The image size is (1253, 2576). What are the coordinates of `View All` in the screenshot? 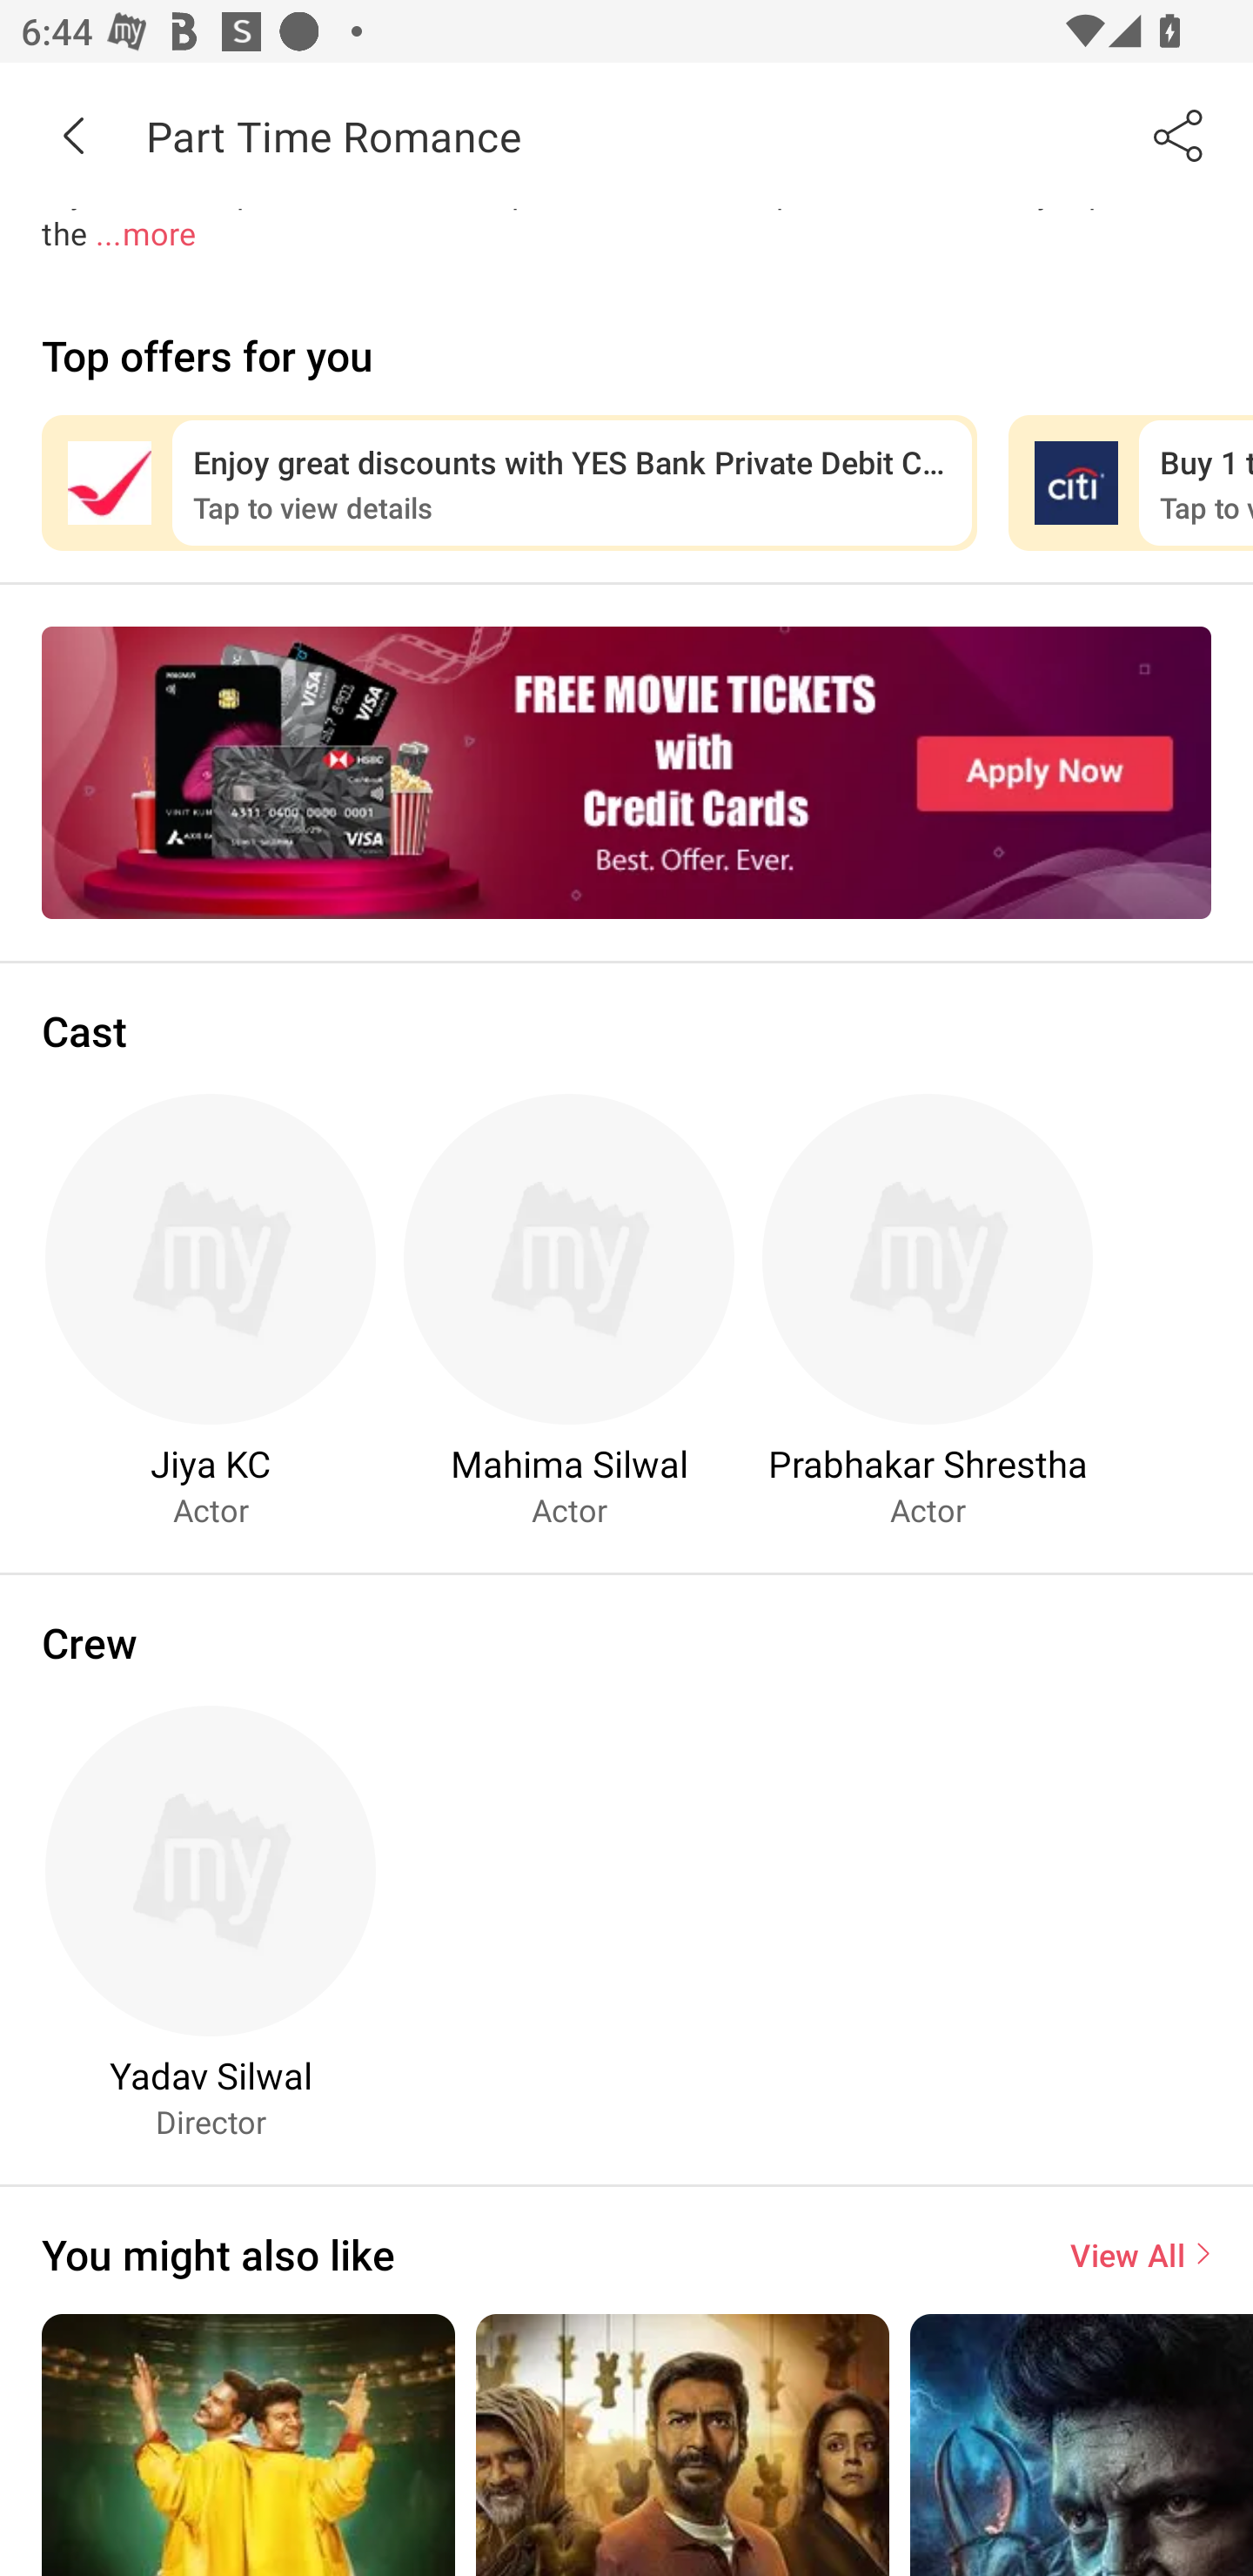 It's located at (1140, 2254).